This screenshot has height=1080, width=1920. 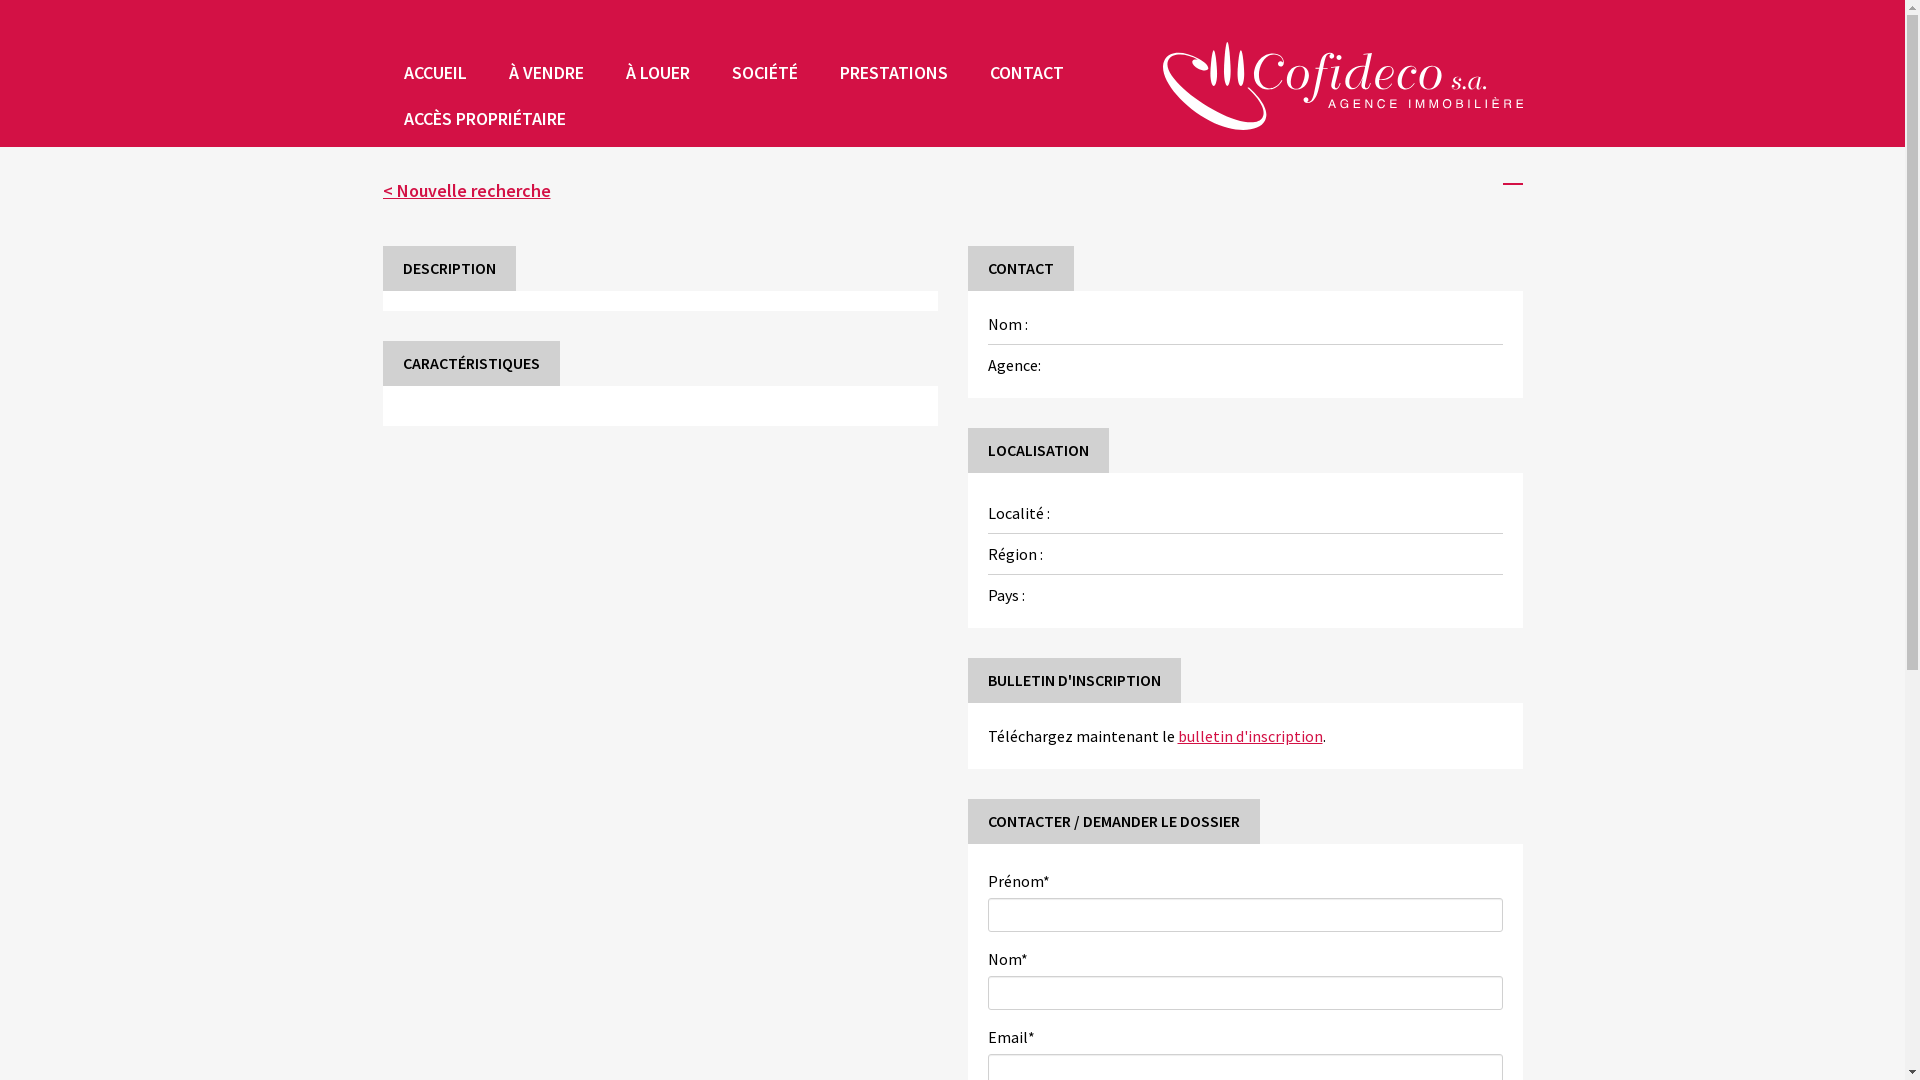 I want to click on CONTACT, so click(x=1026, y=73).